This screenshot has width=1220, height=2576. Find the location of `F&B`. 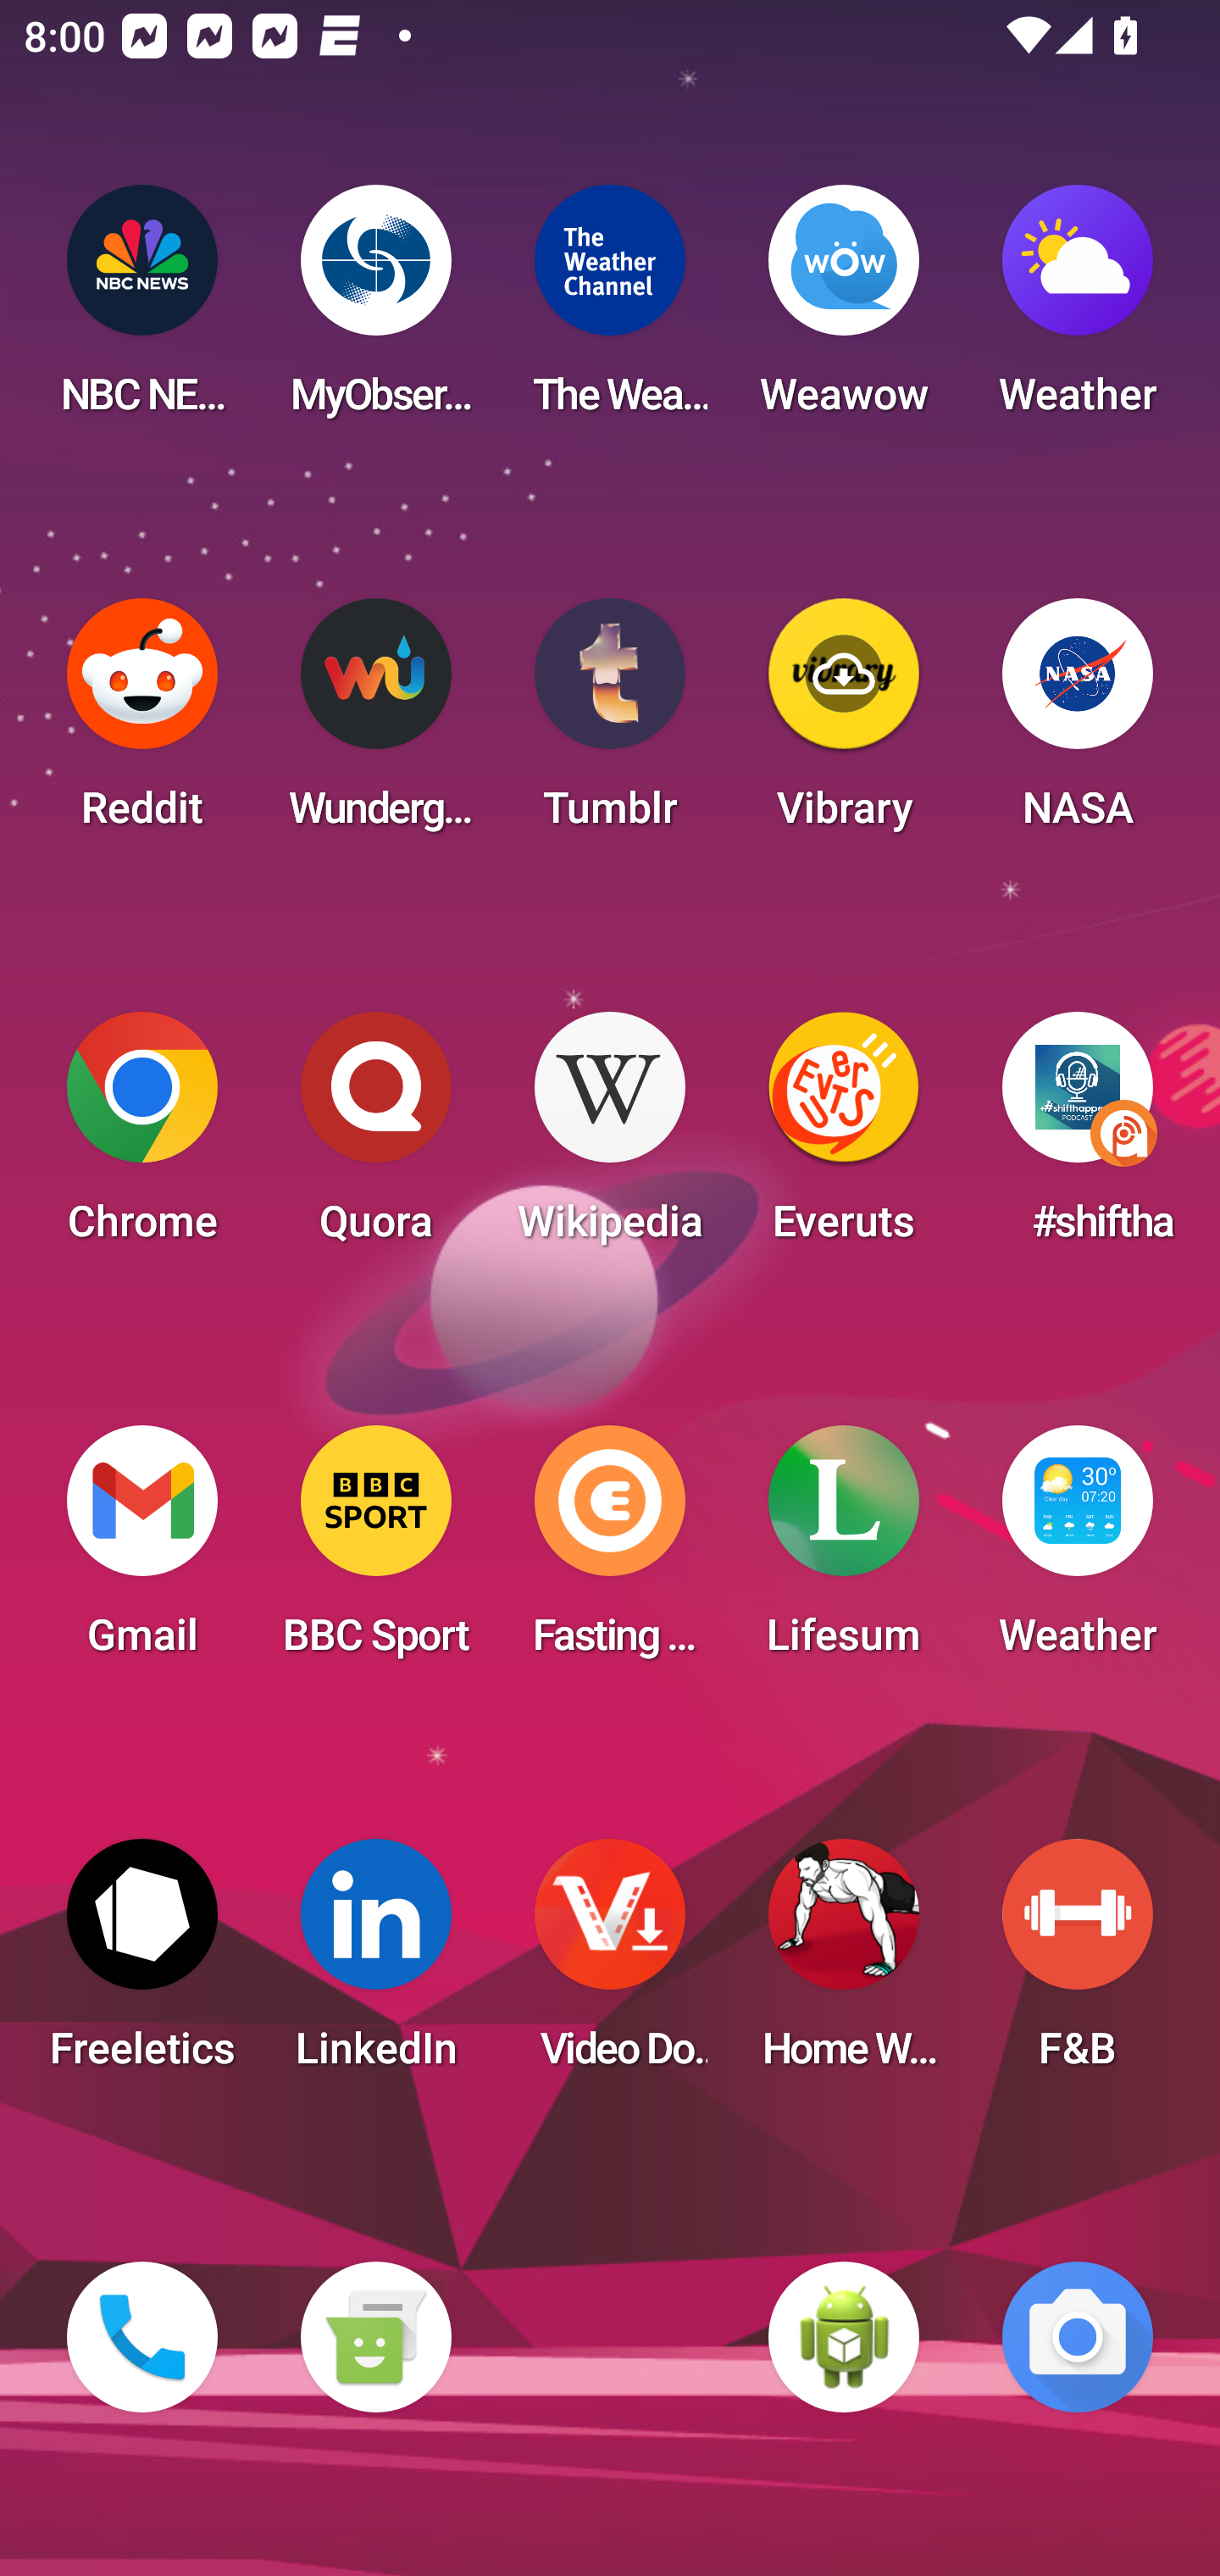

F&B is located at coordinates (1078, 1964).